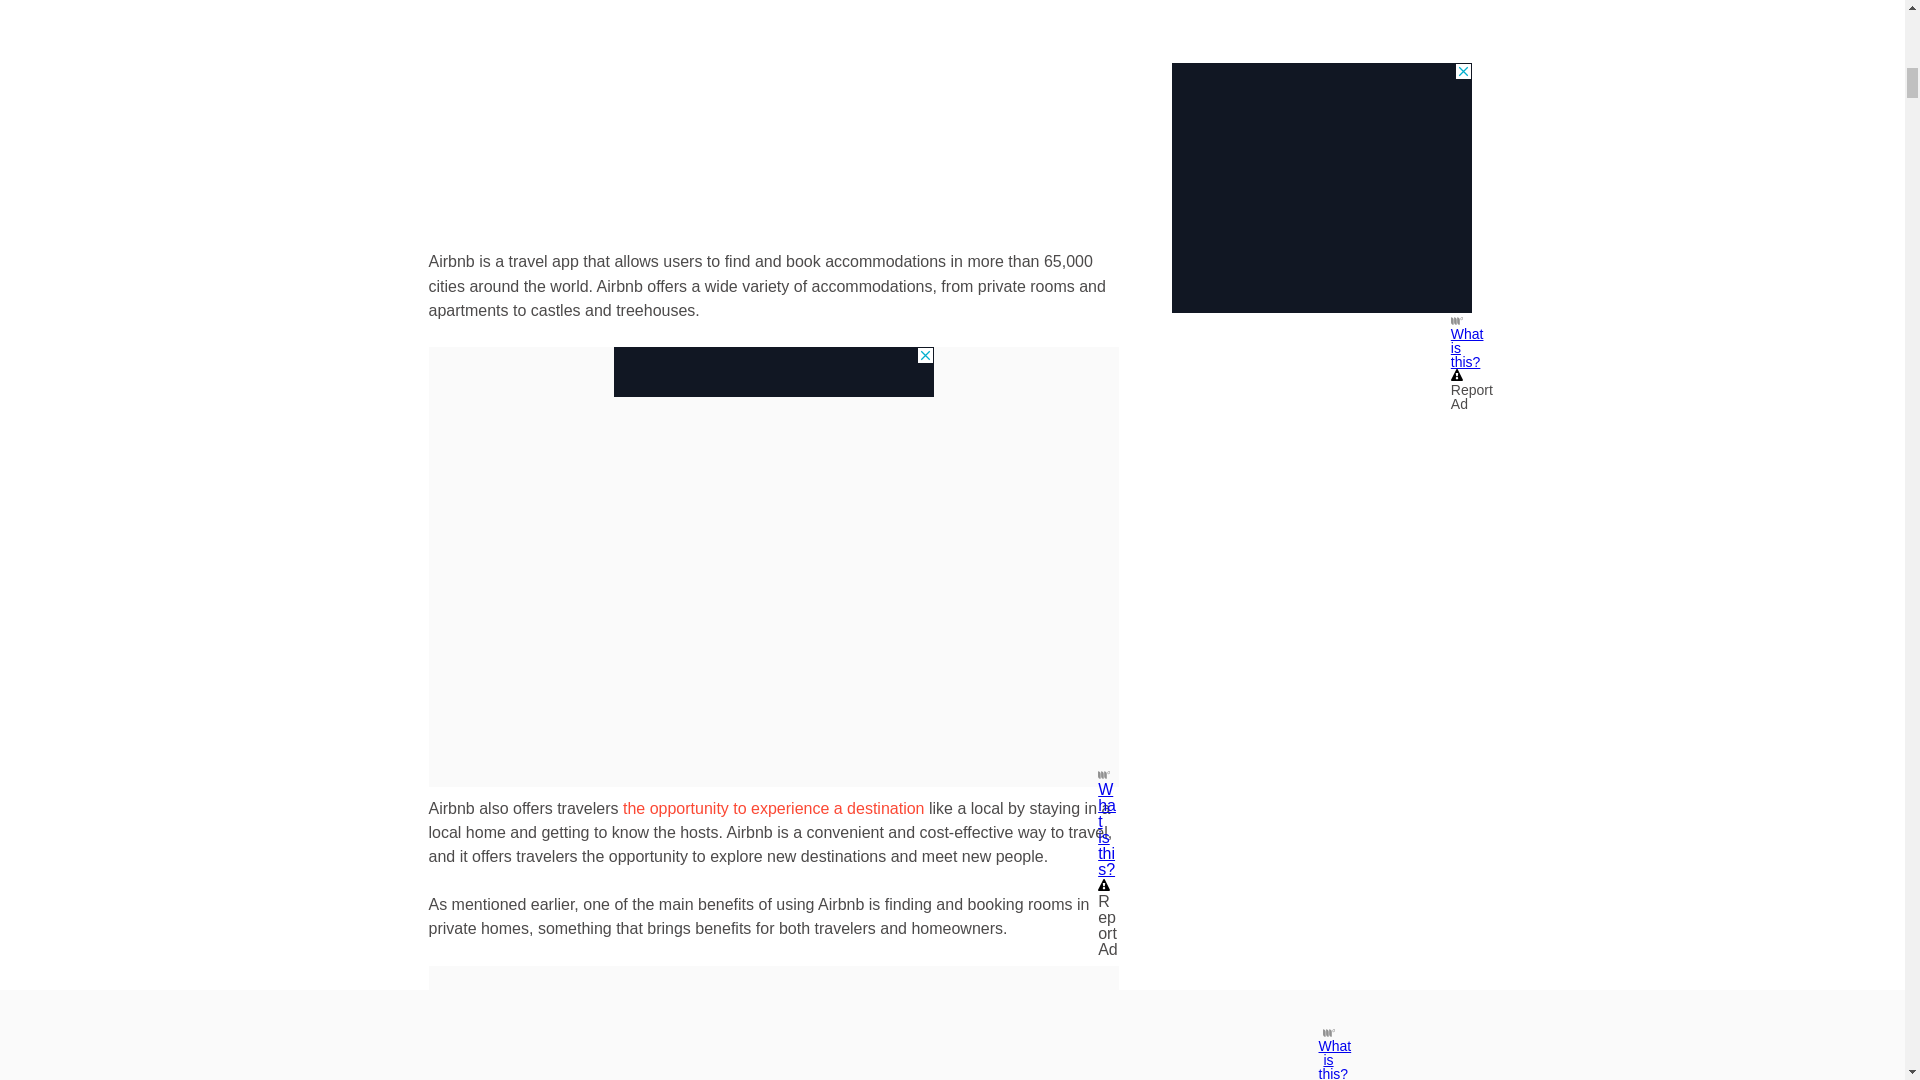 This screenshot has width=1920, height=1080. Describe the element at coordinates (774, 372) in the screenshot. I see `3rd party ad content` at that location.